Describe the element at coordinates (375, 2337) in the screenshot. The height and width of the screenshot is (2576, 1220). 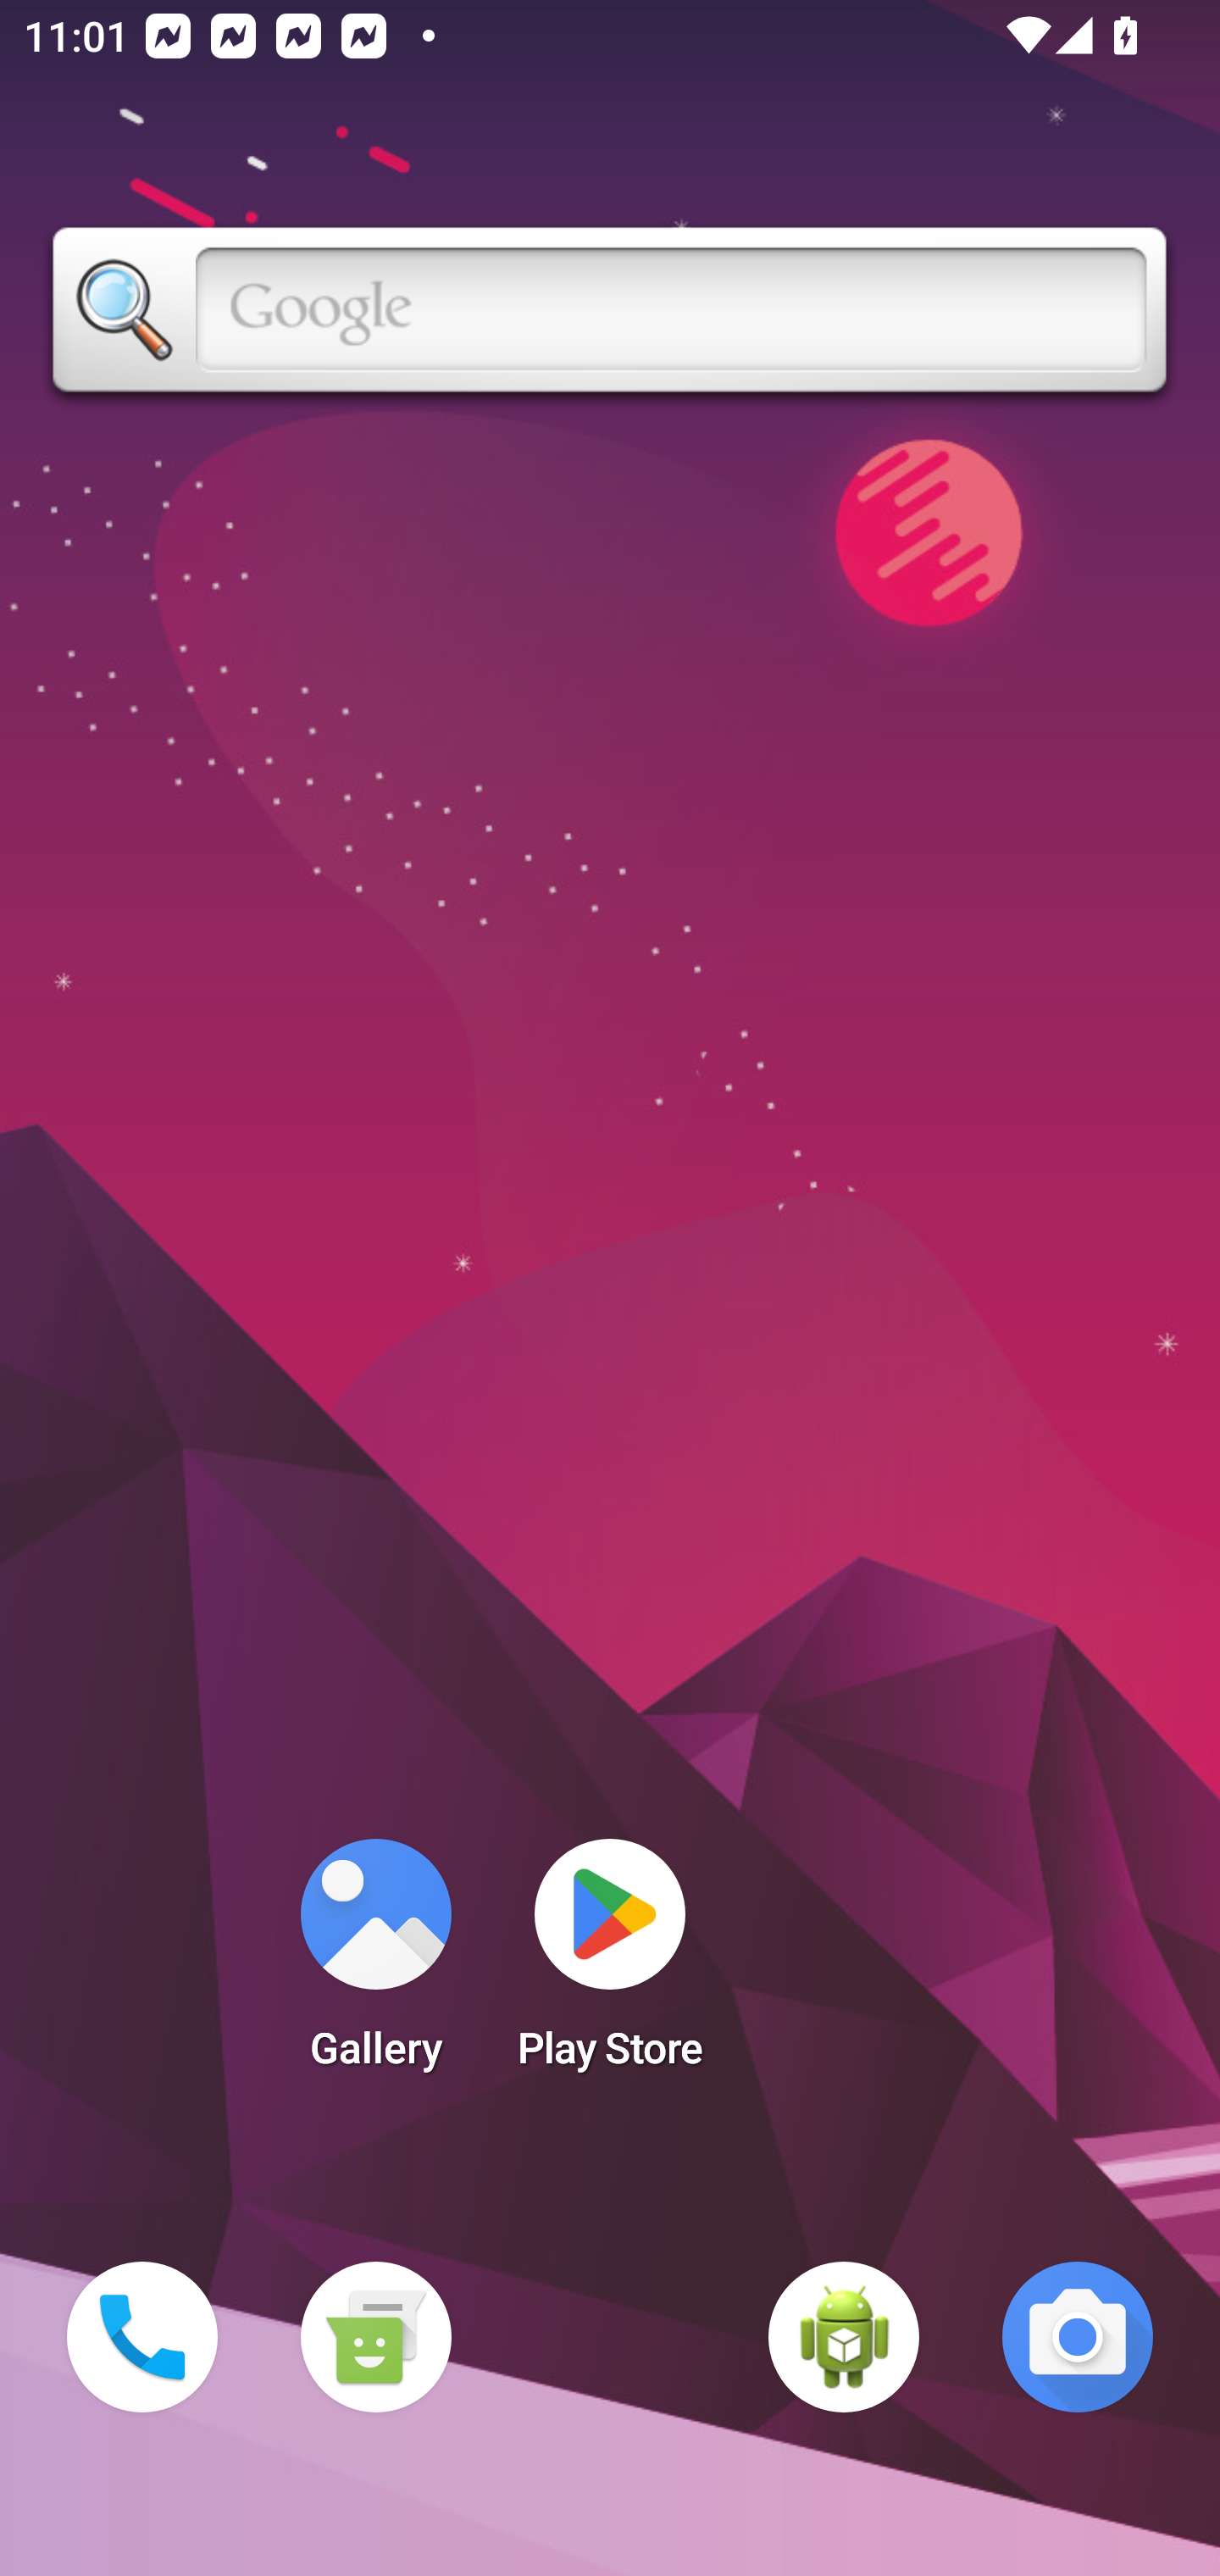
I see `Messaging` at that location.